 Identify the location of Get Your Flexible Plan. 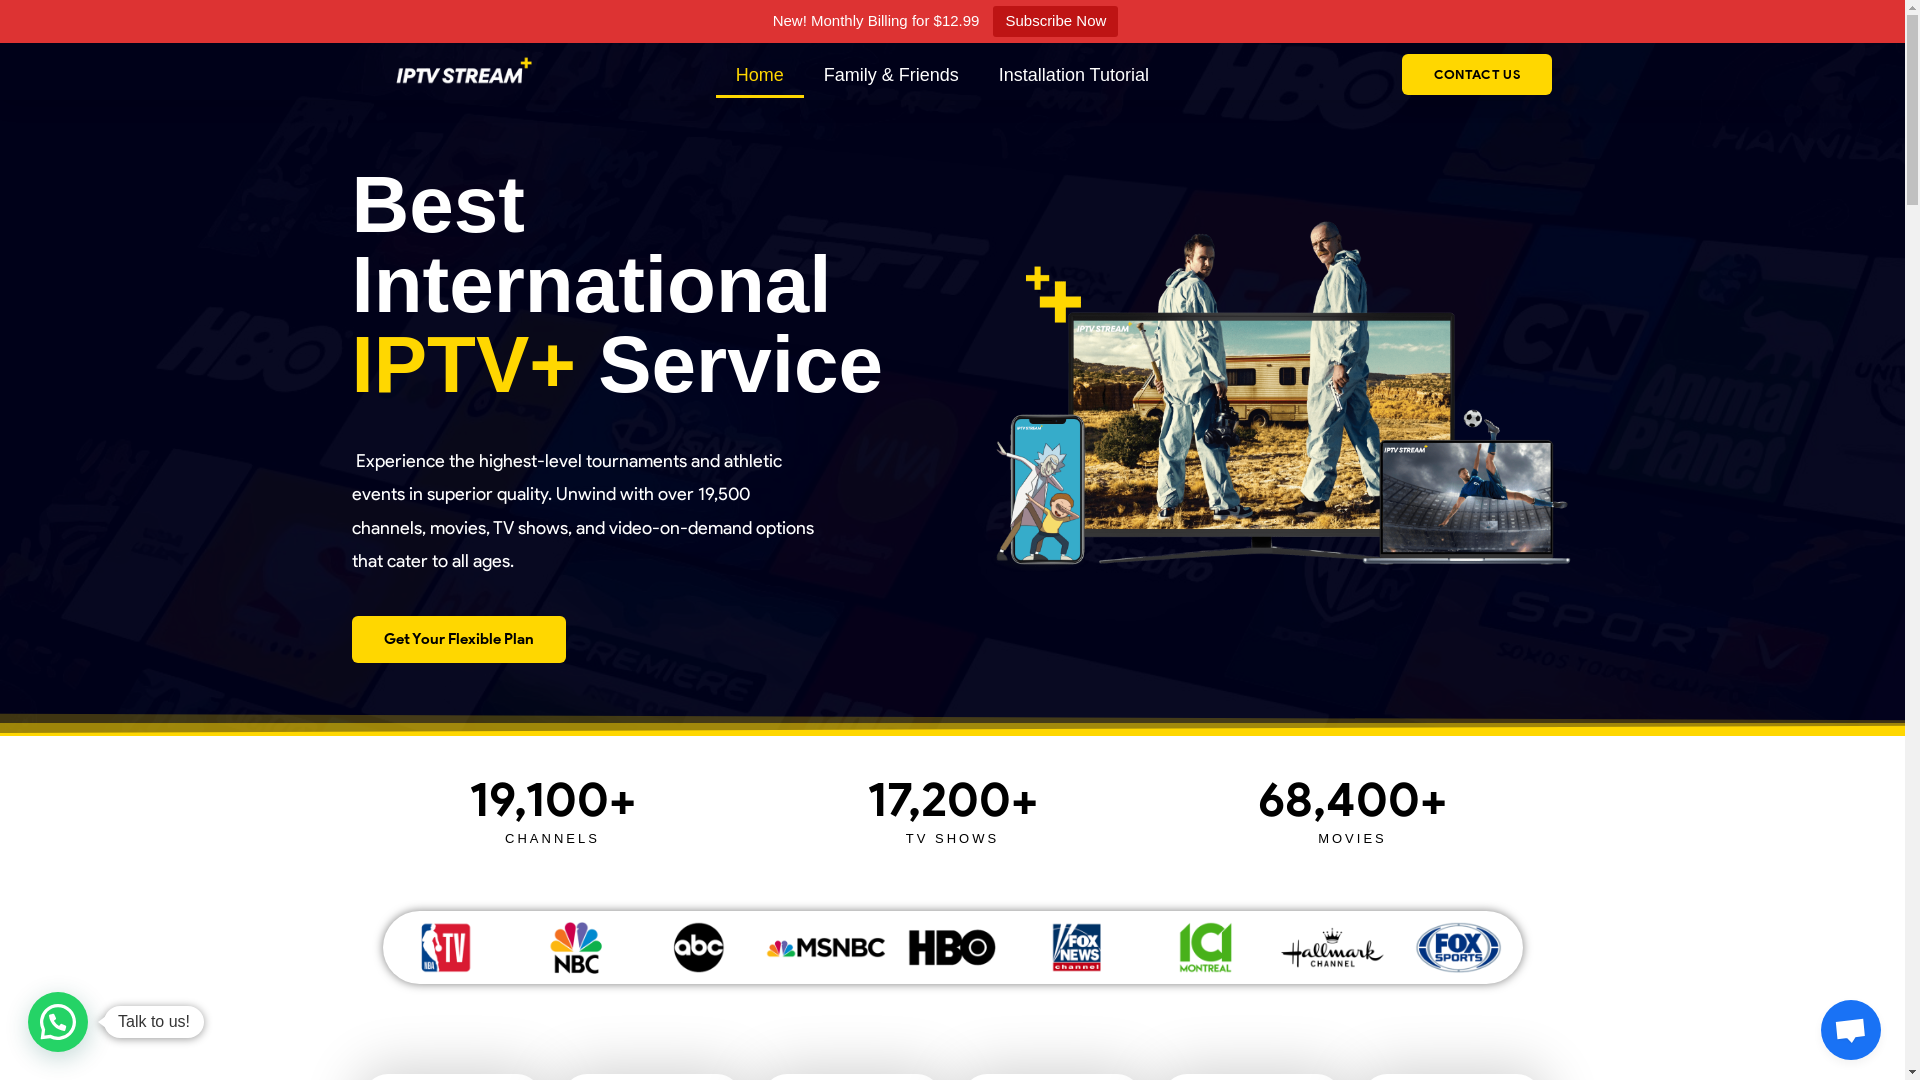
(459, 640).